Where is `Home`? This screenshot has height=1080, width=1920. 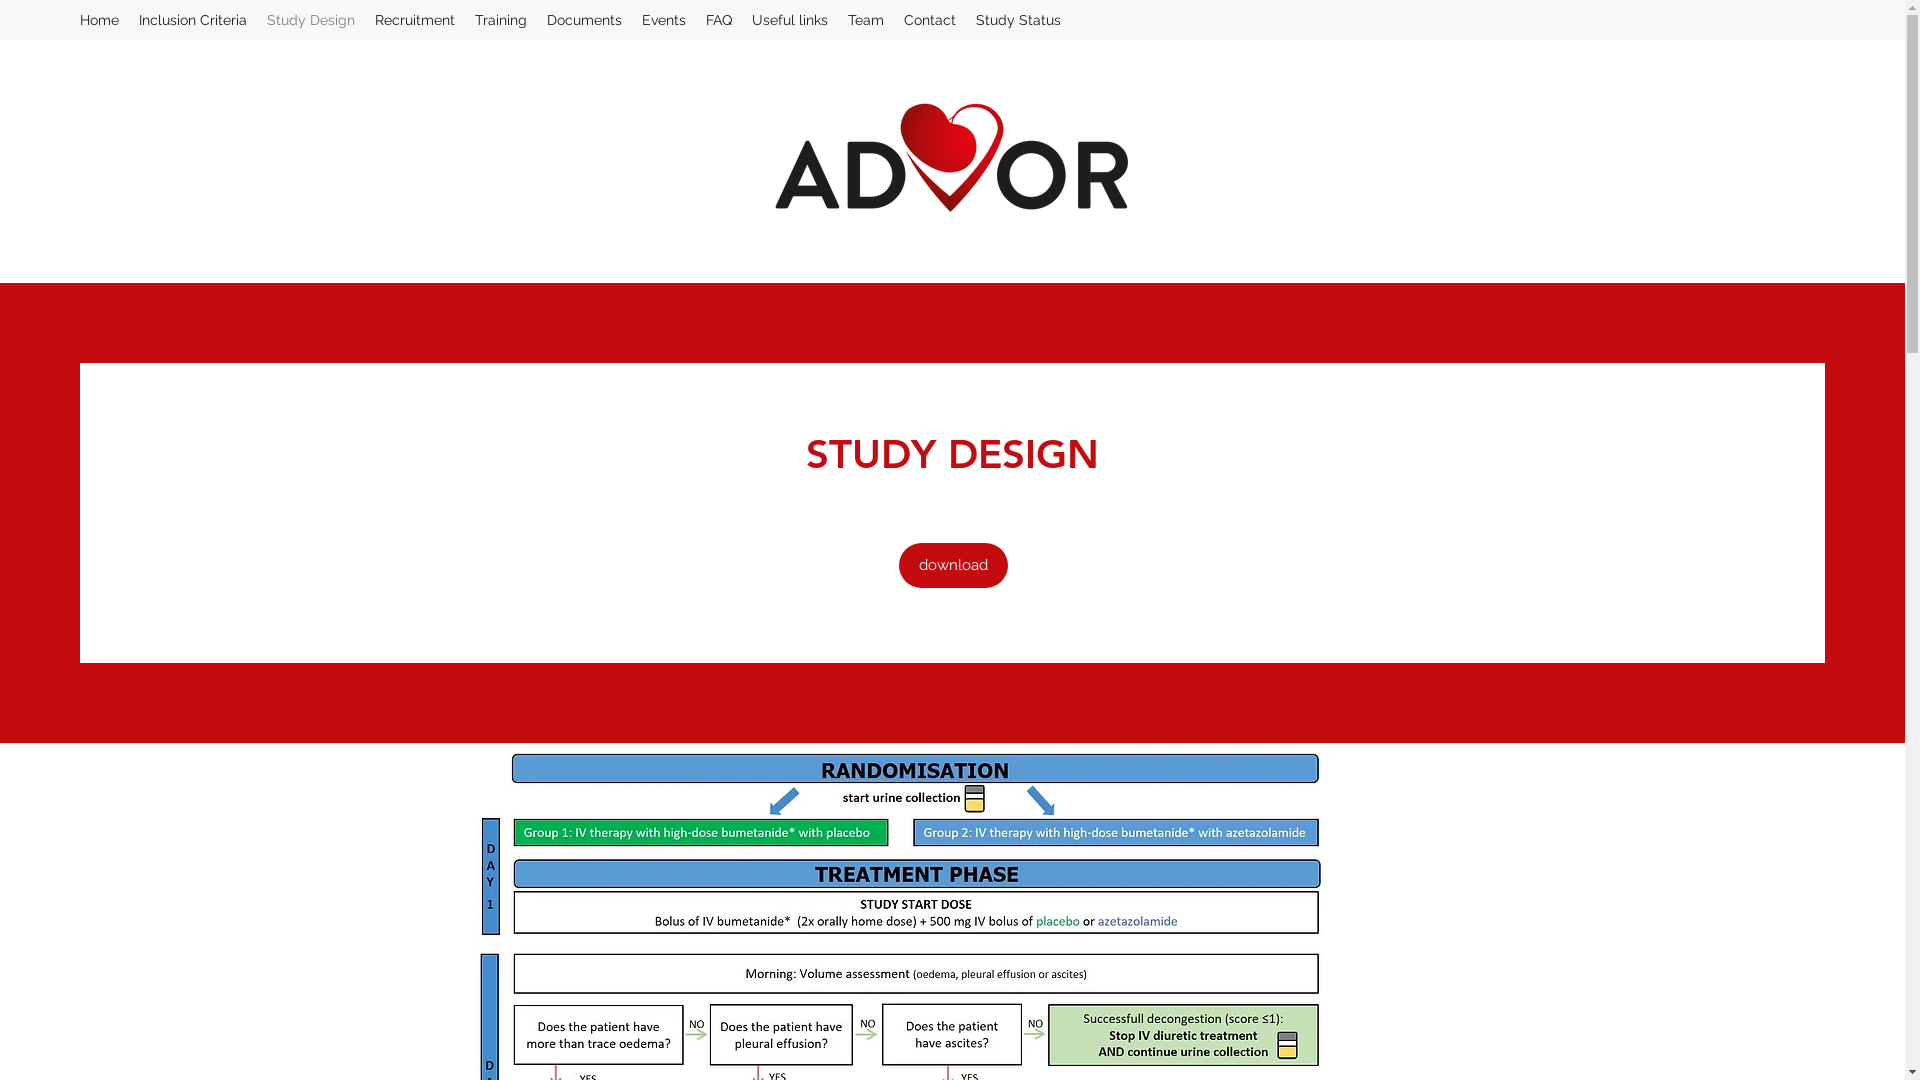 Home is located at coordinates (100, 20).